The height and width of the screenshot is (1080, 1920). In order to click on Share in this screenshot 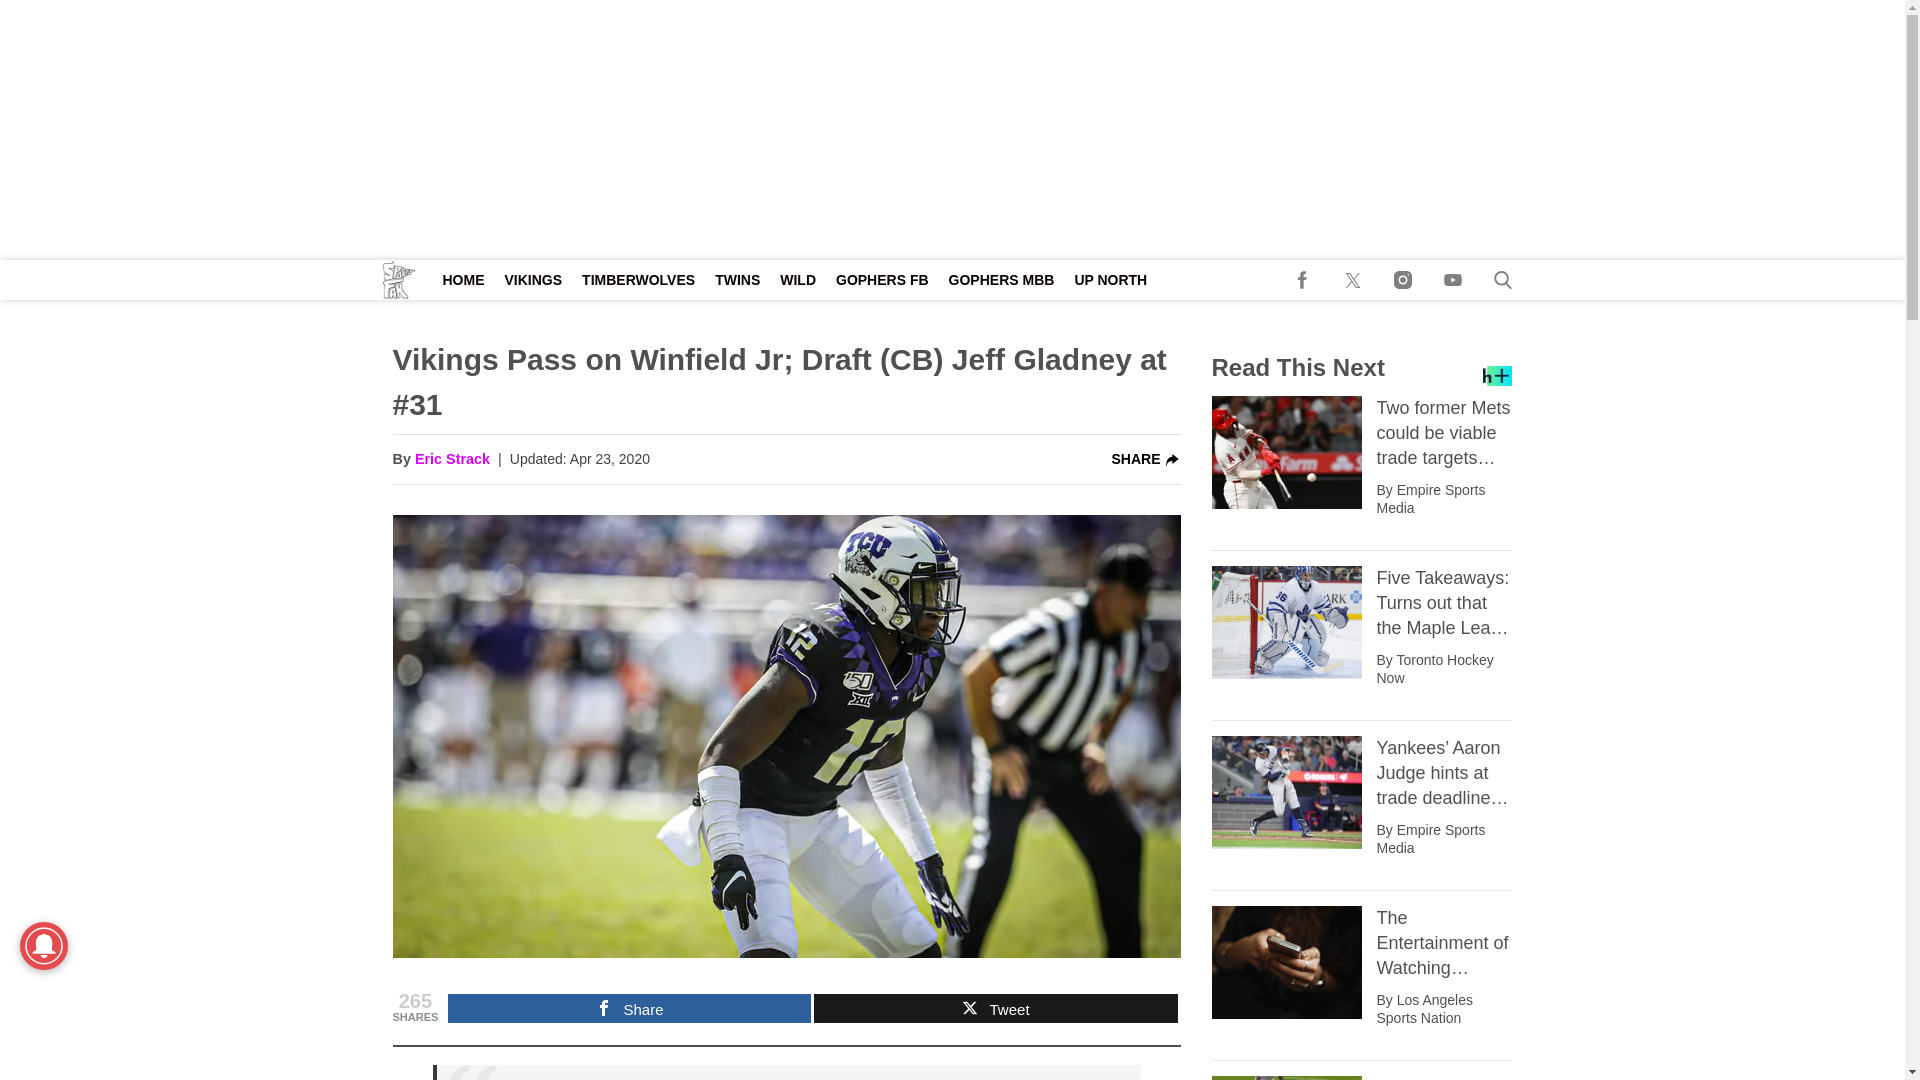, I will do `click(628, 1008)`.